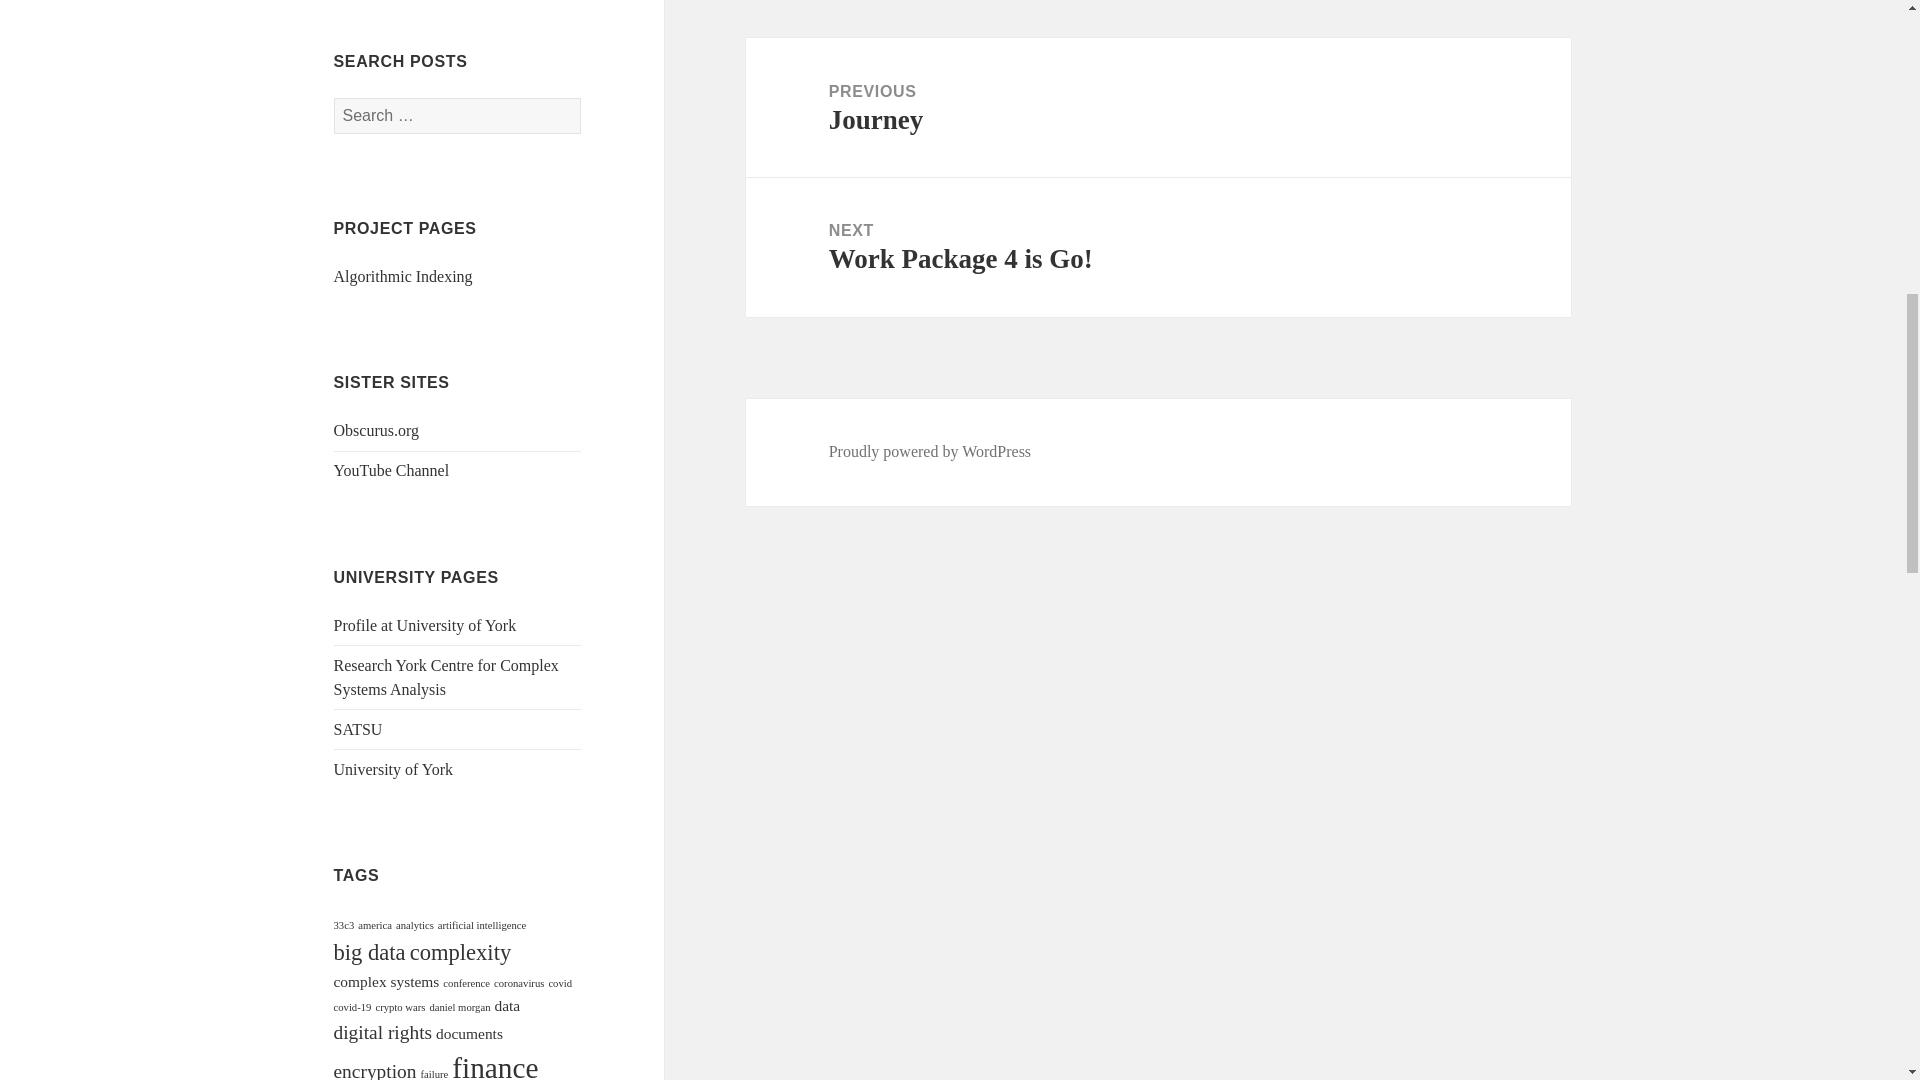 This screenshot has width=1920, height=1080. What do you see at coordinates (358, 729) in the screenshot?
I see `Science and Technology Studies Unit at University of York` at bounding box center [358, 729].